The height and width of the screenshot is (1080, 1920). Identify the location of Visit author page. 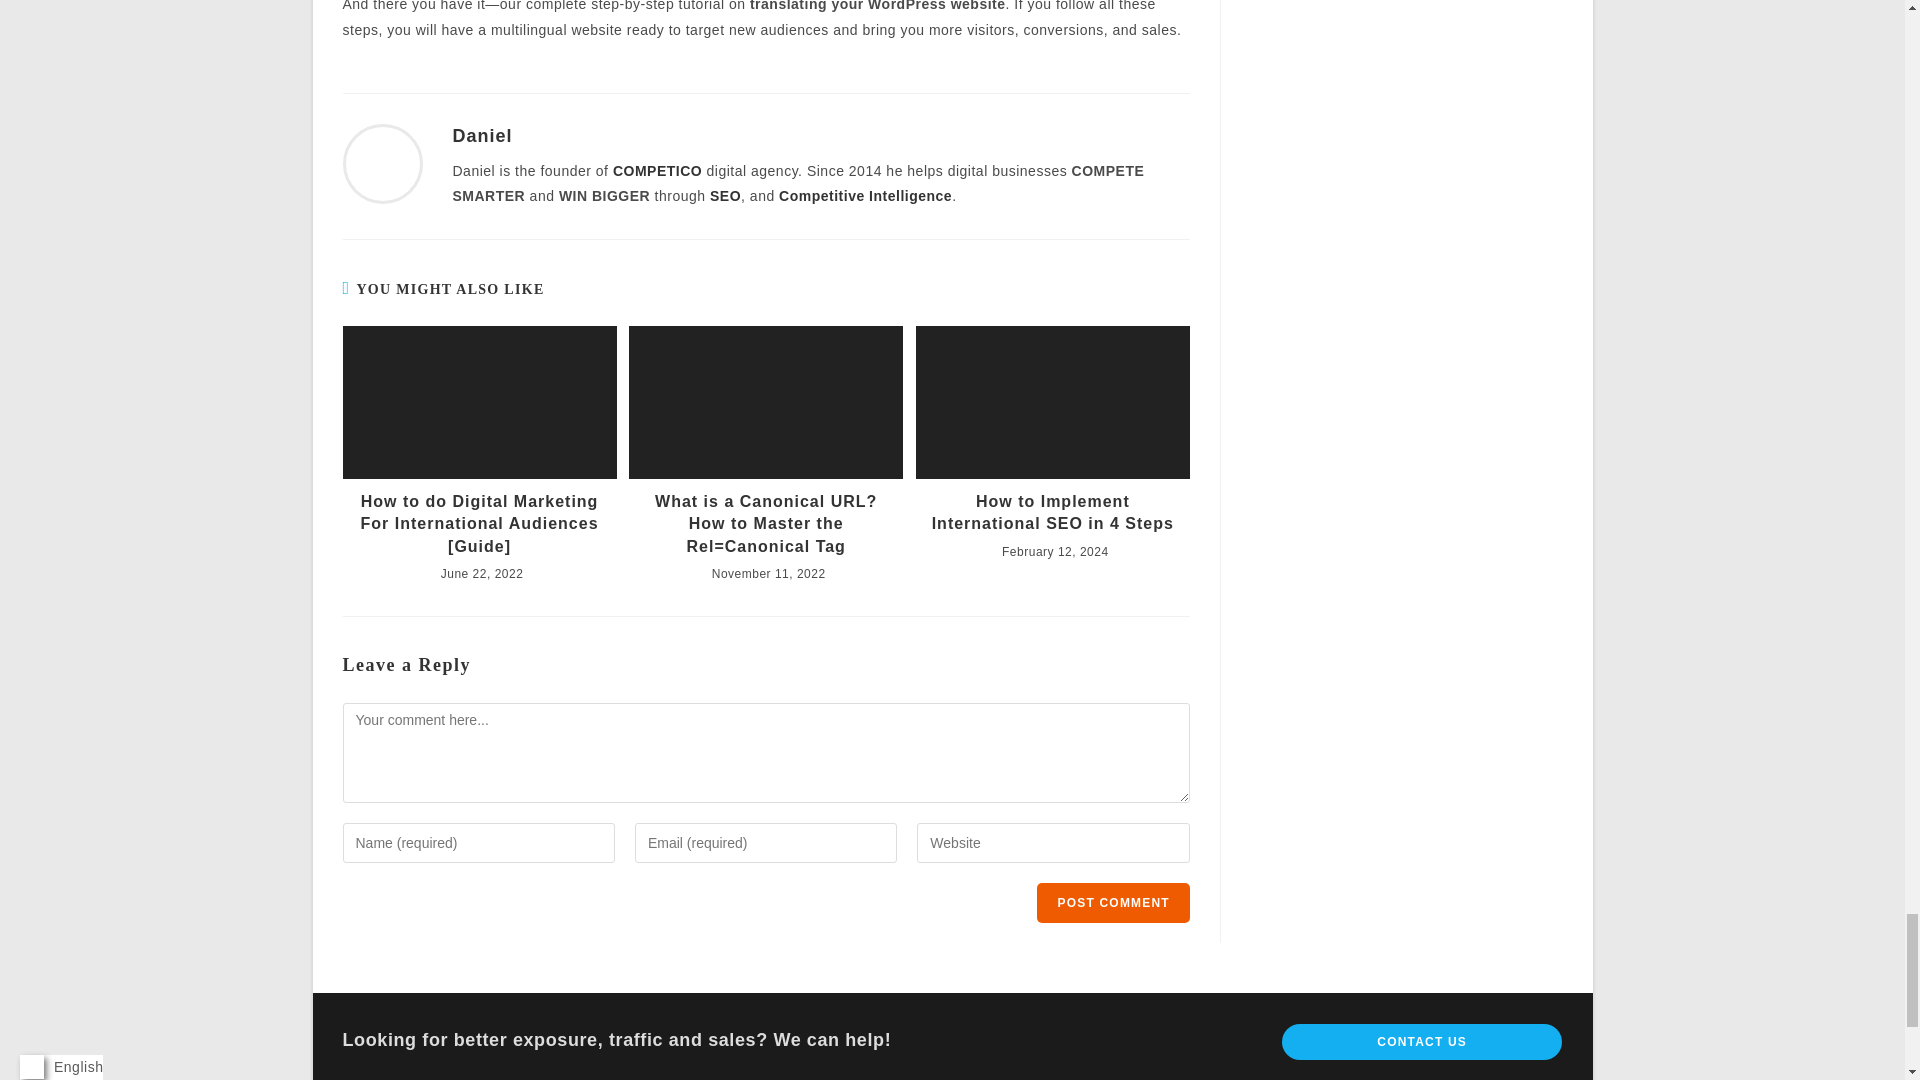
(382, 162).